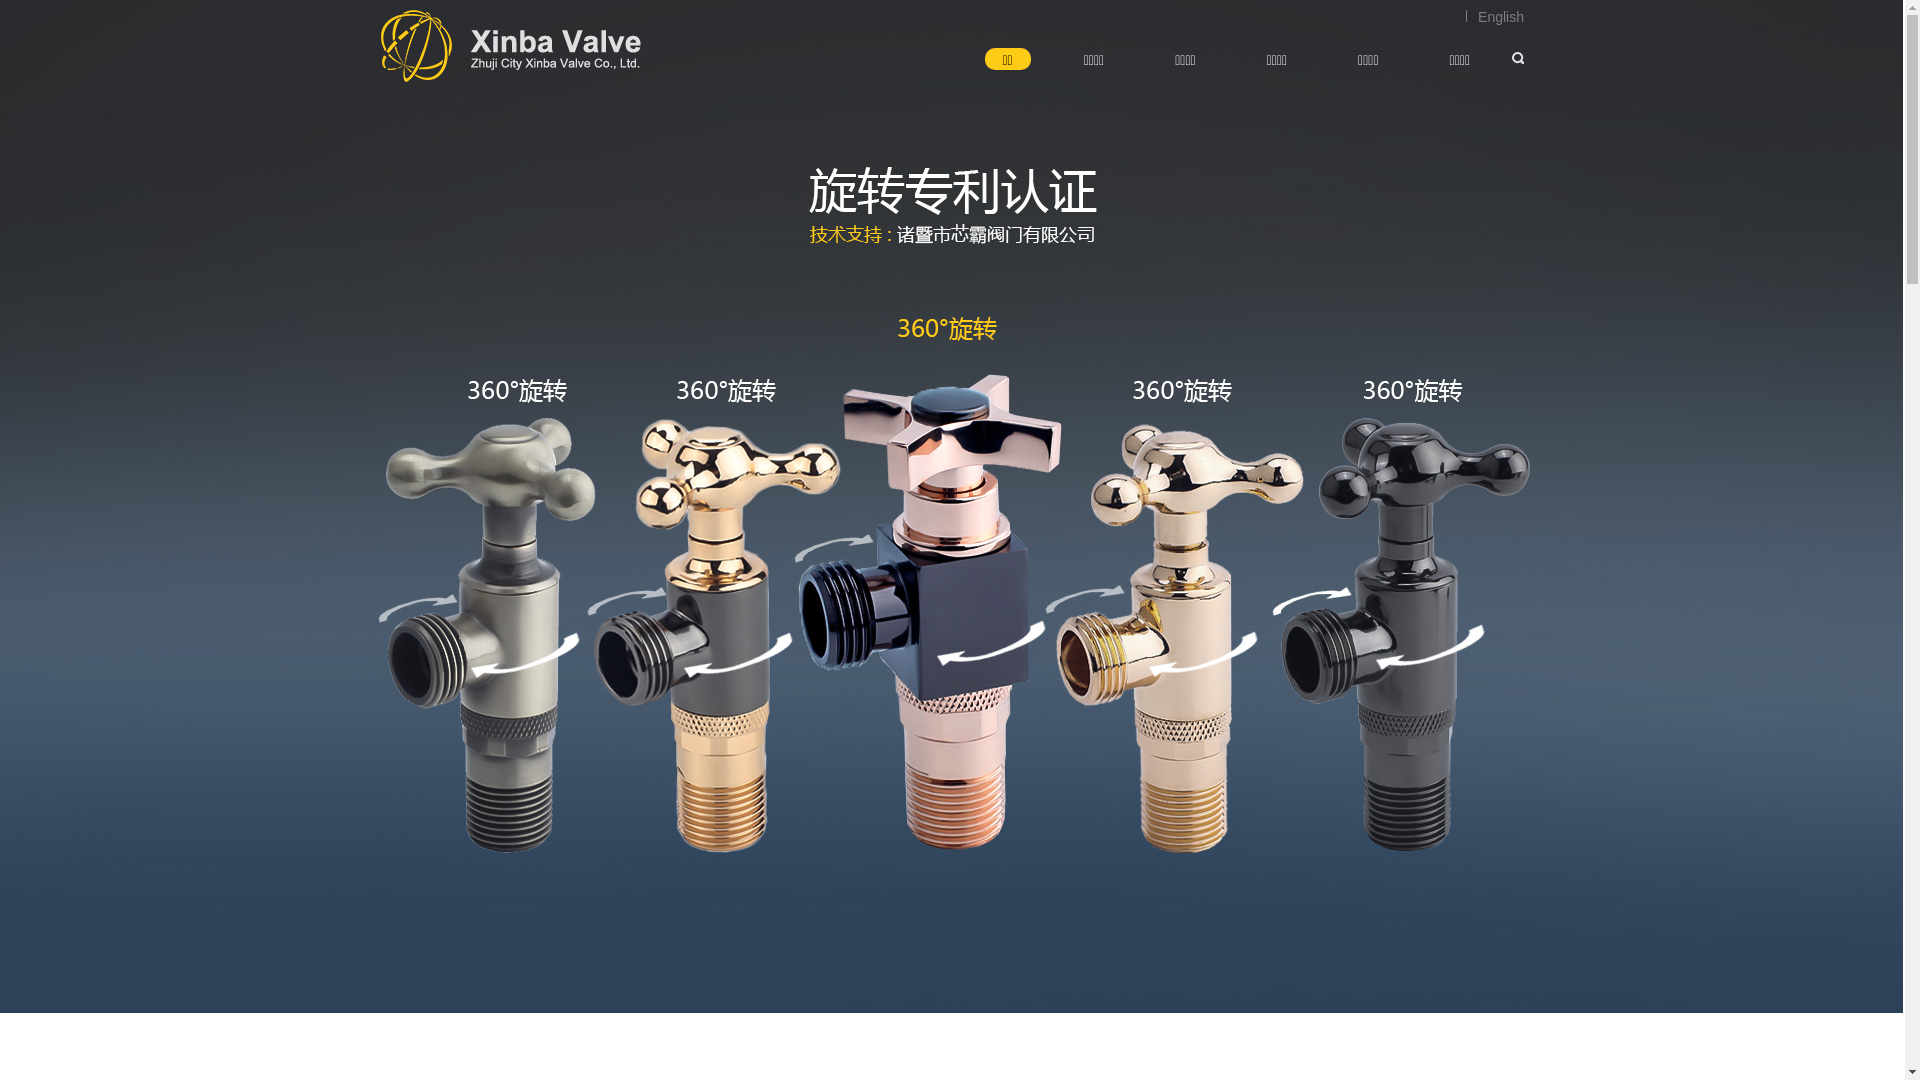 This screenshot has width=1920, height=1080. Describe the element at coordinates (1495, 17) in the screenshot. I see `English` at that location.